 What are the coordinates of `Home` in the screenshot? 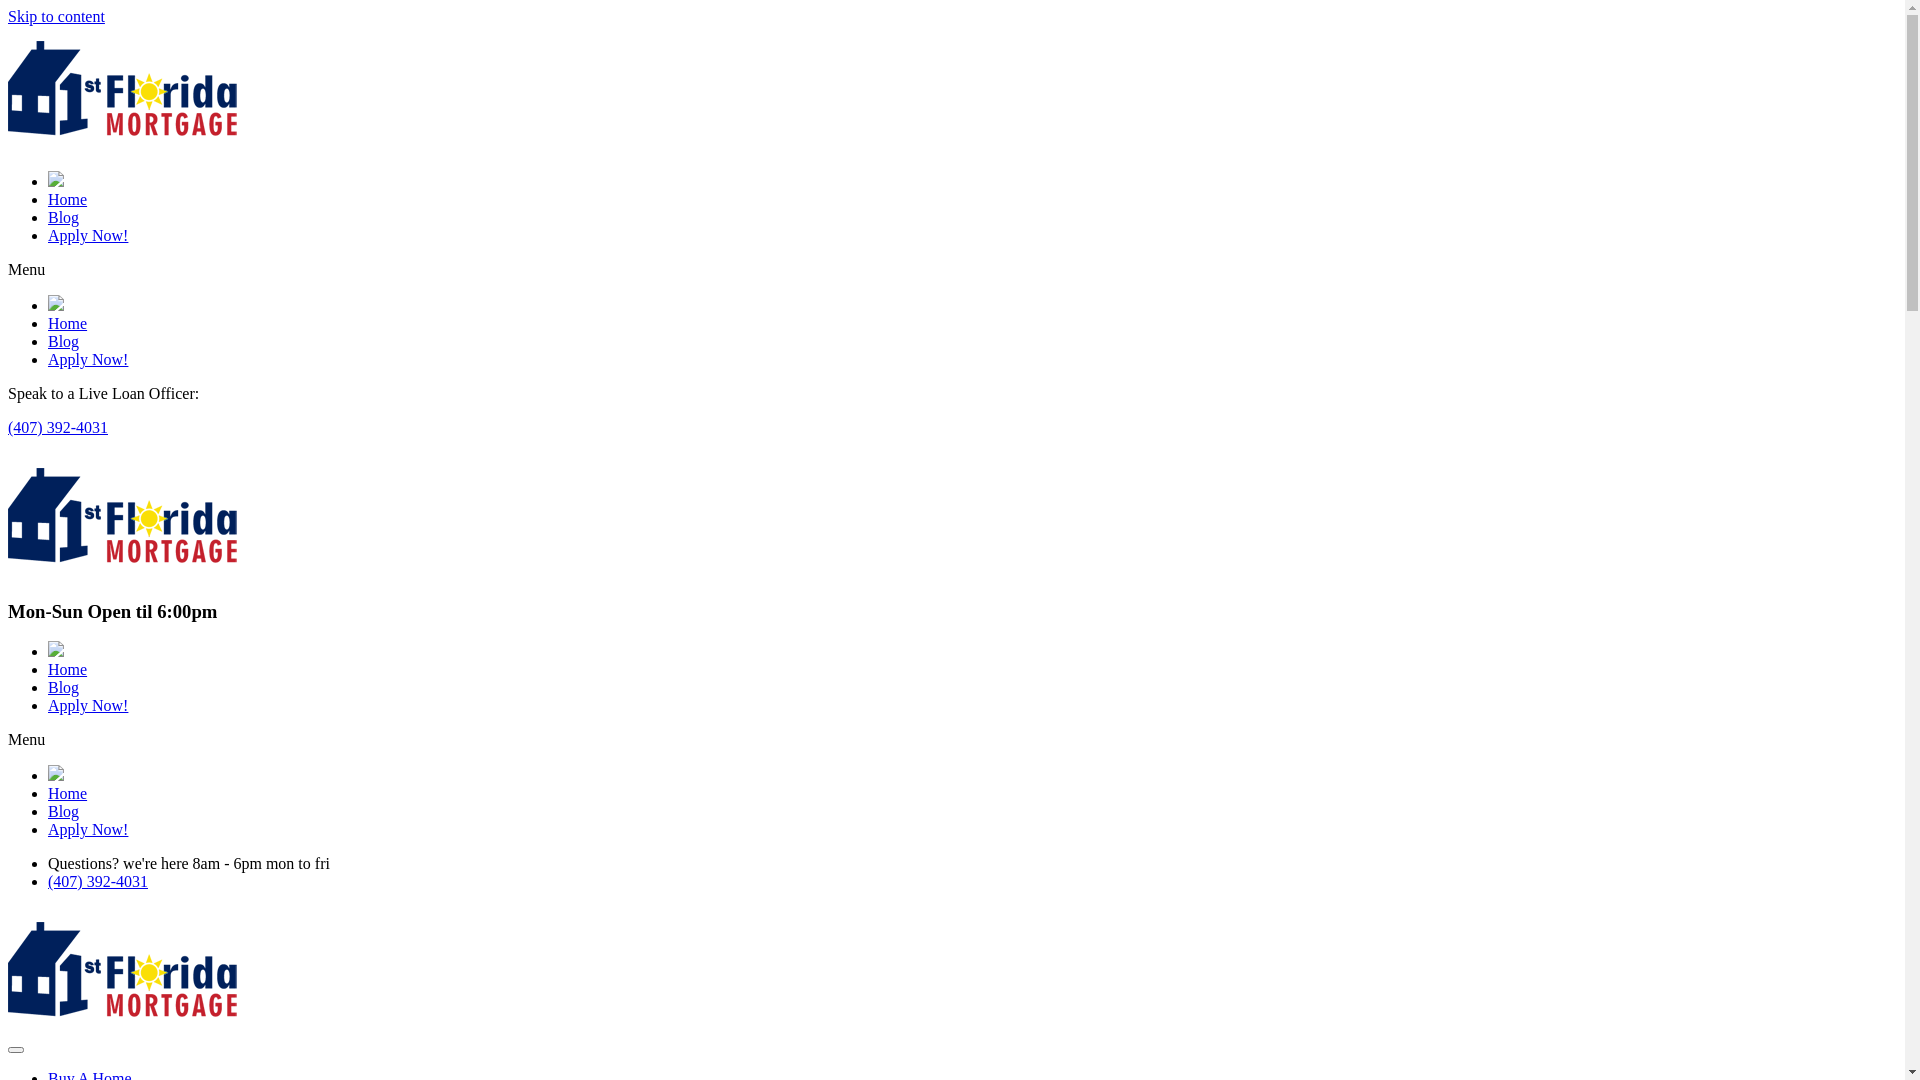 It's located at (68, 200).